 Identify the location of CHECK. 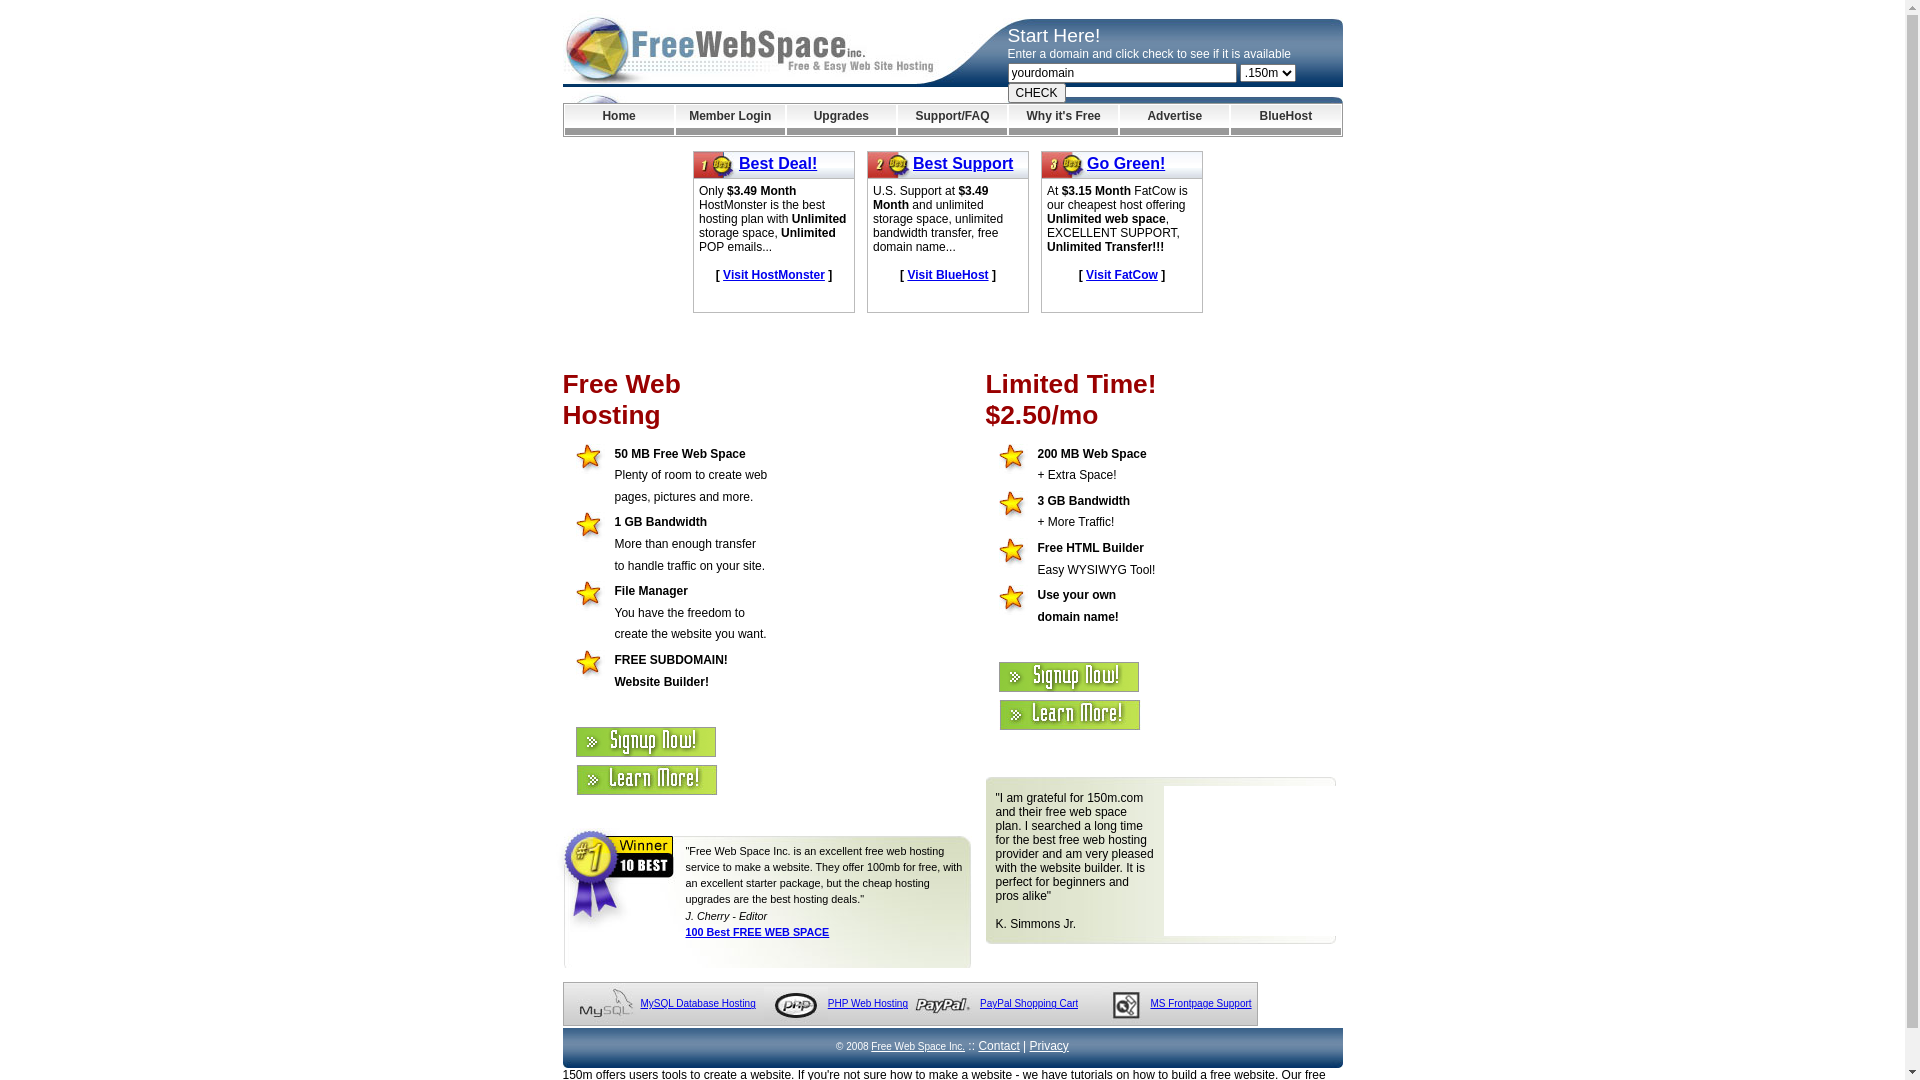
(1037, 93).